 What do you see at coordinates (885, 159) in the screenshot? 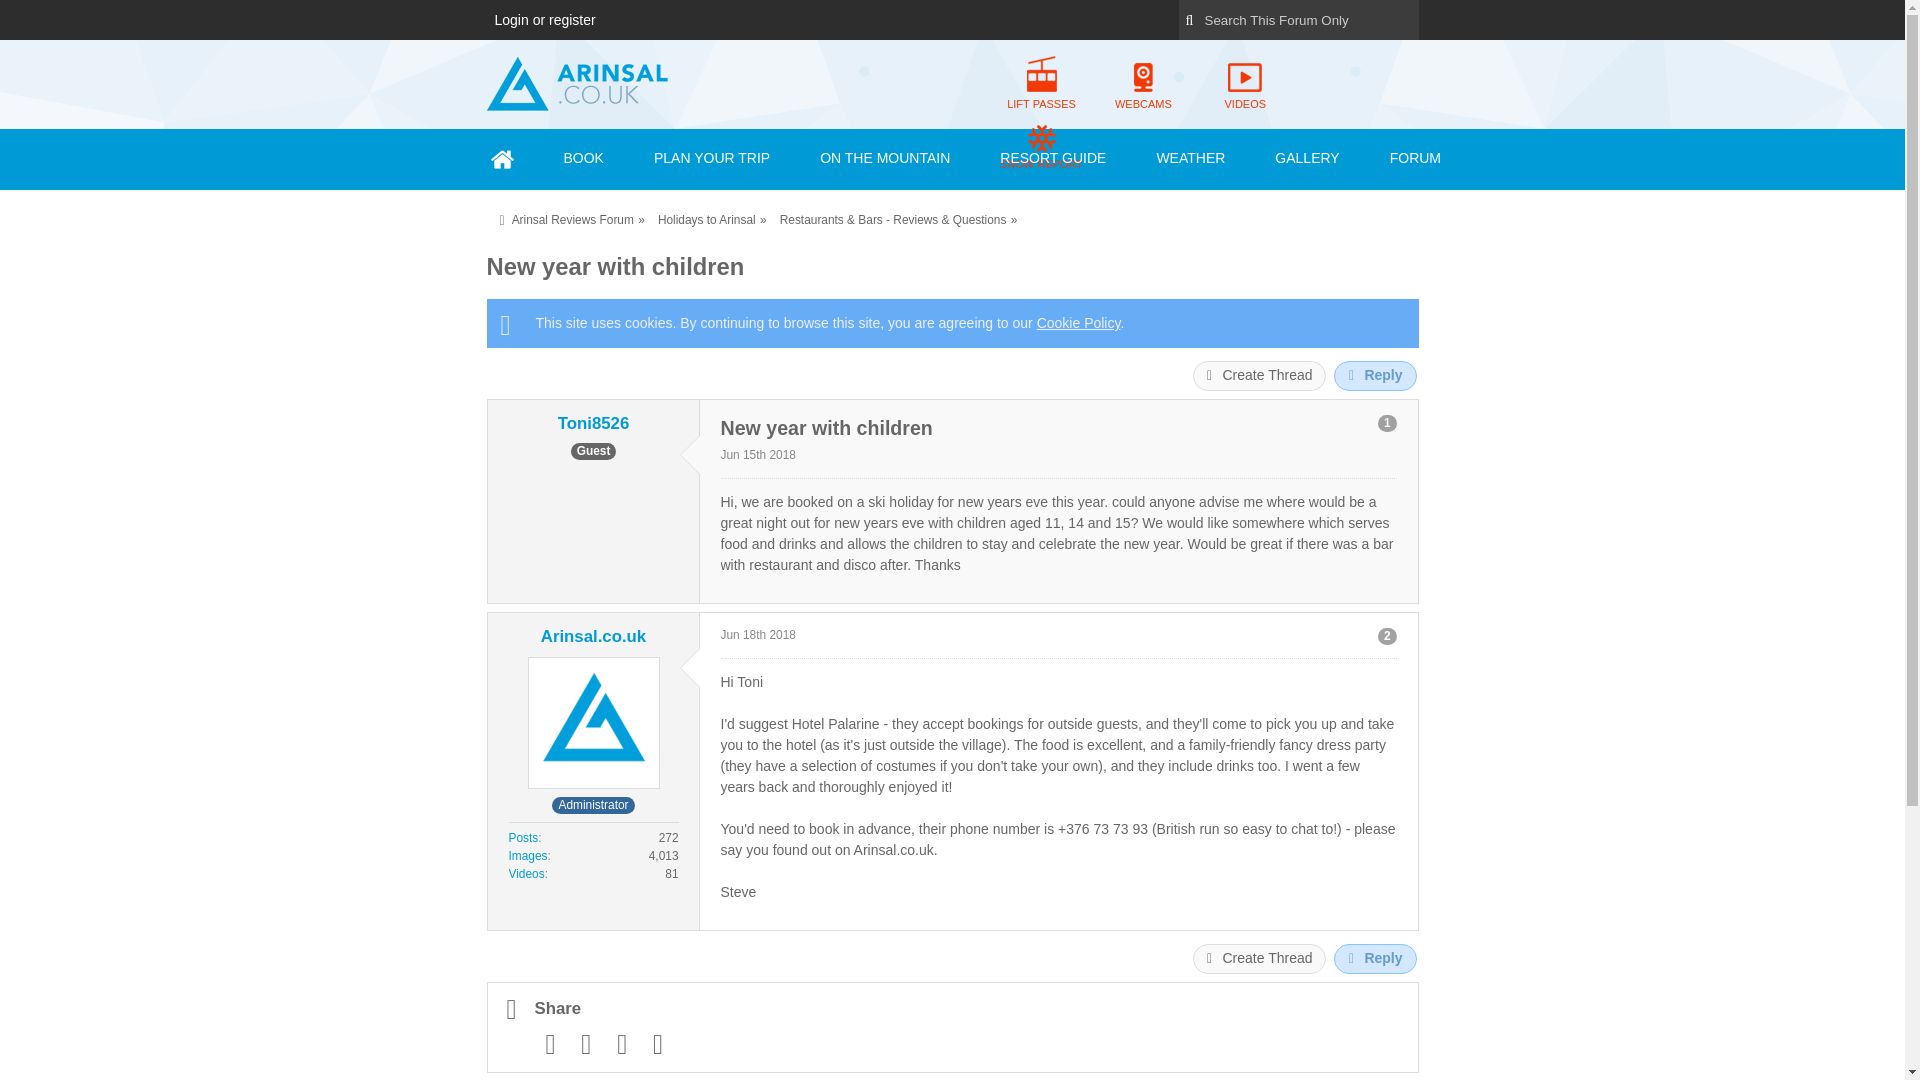
I see `ON THE MOUNTAIN` at bounding box center [885, 159].